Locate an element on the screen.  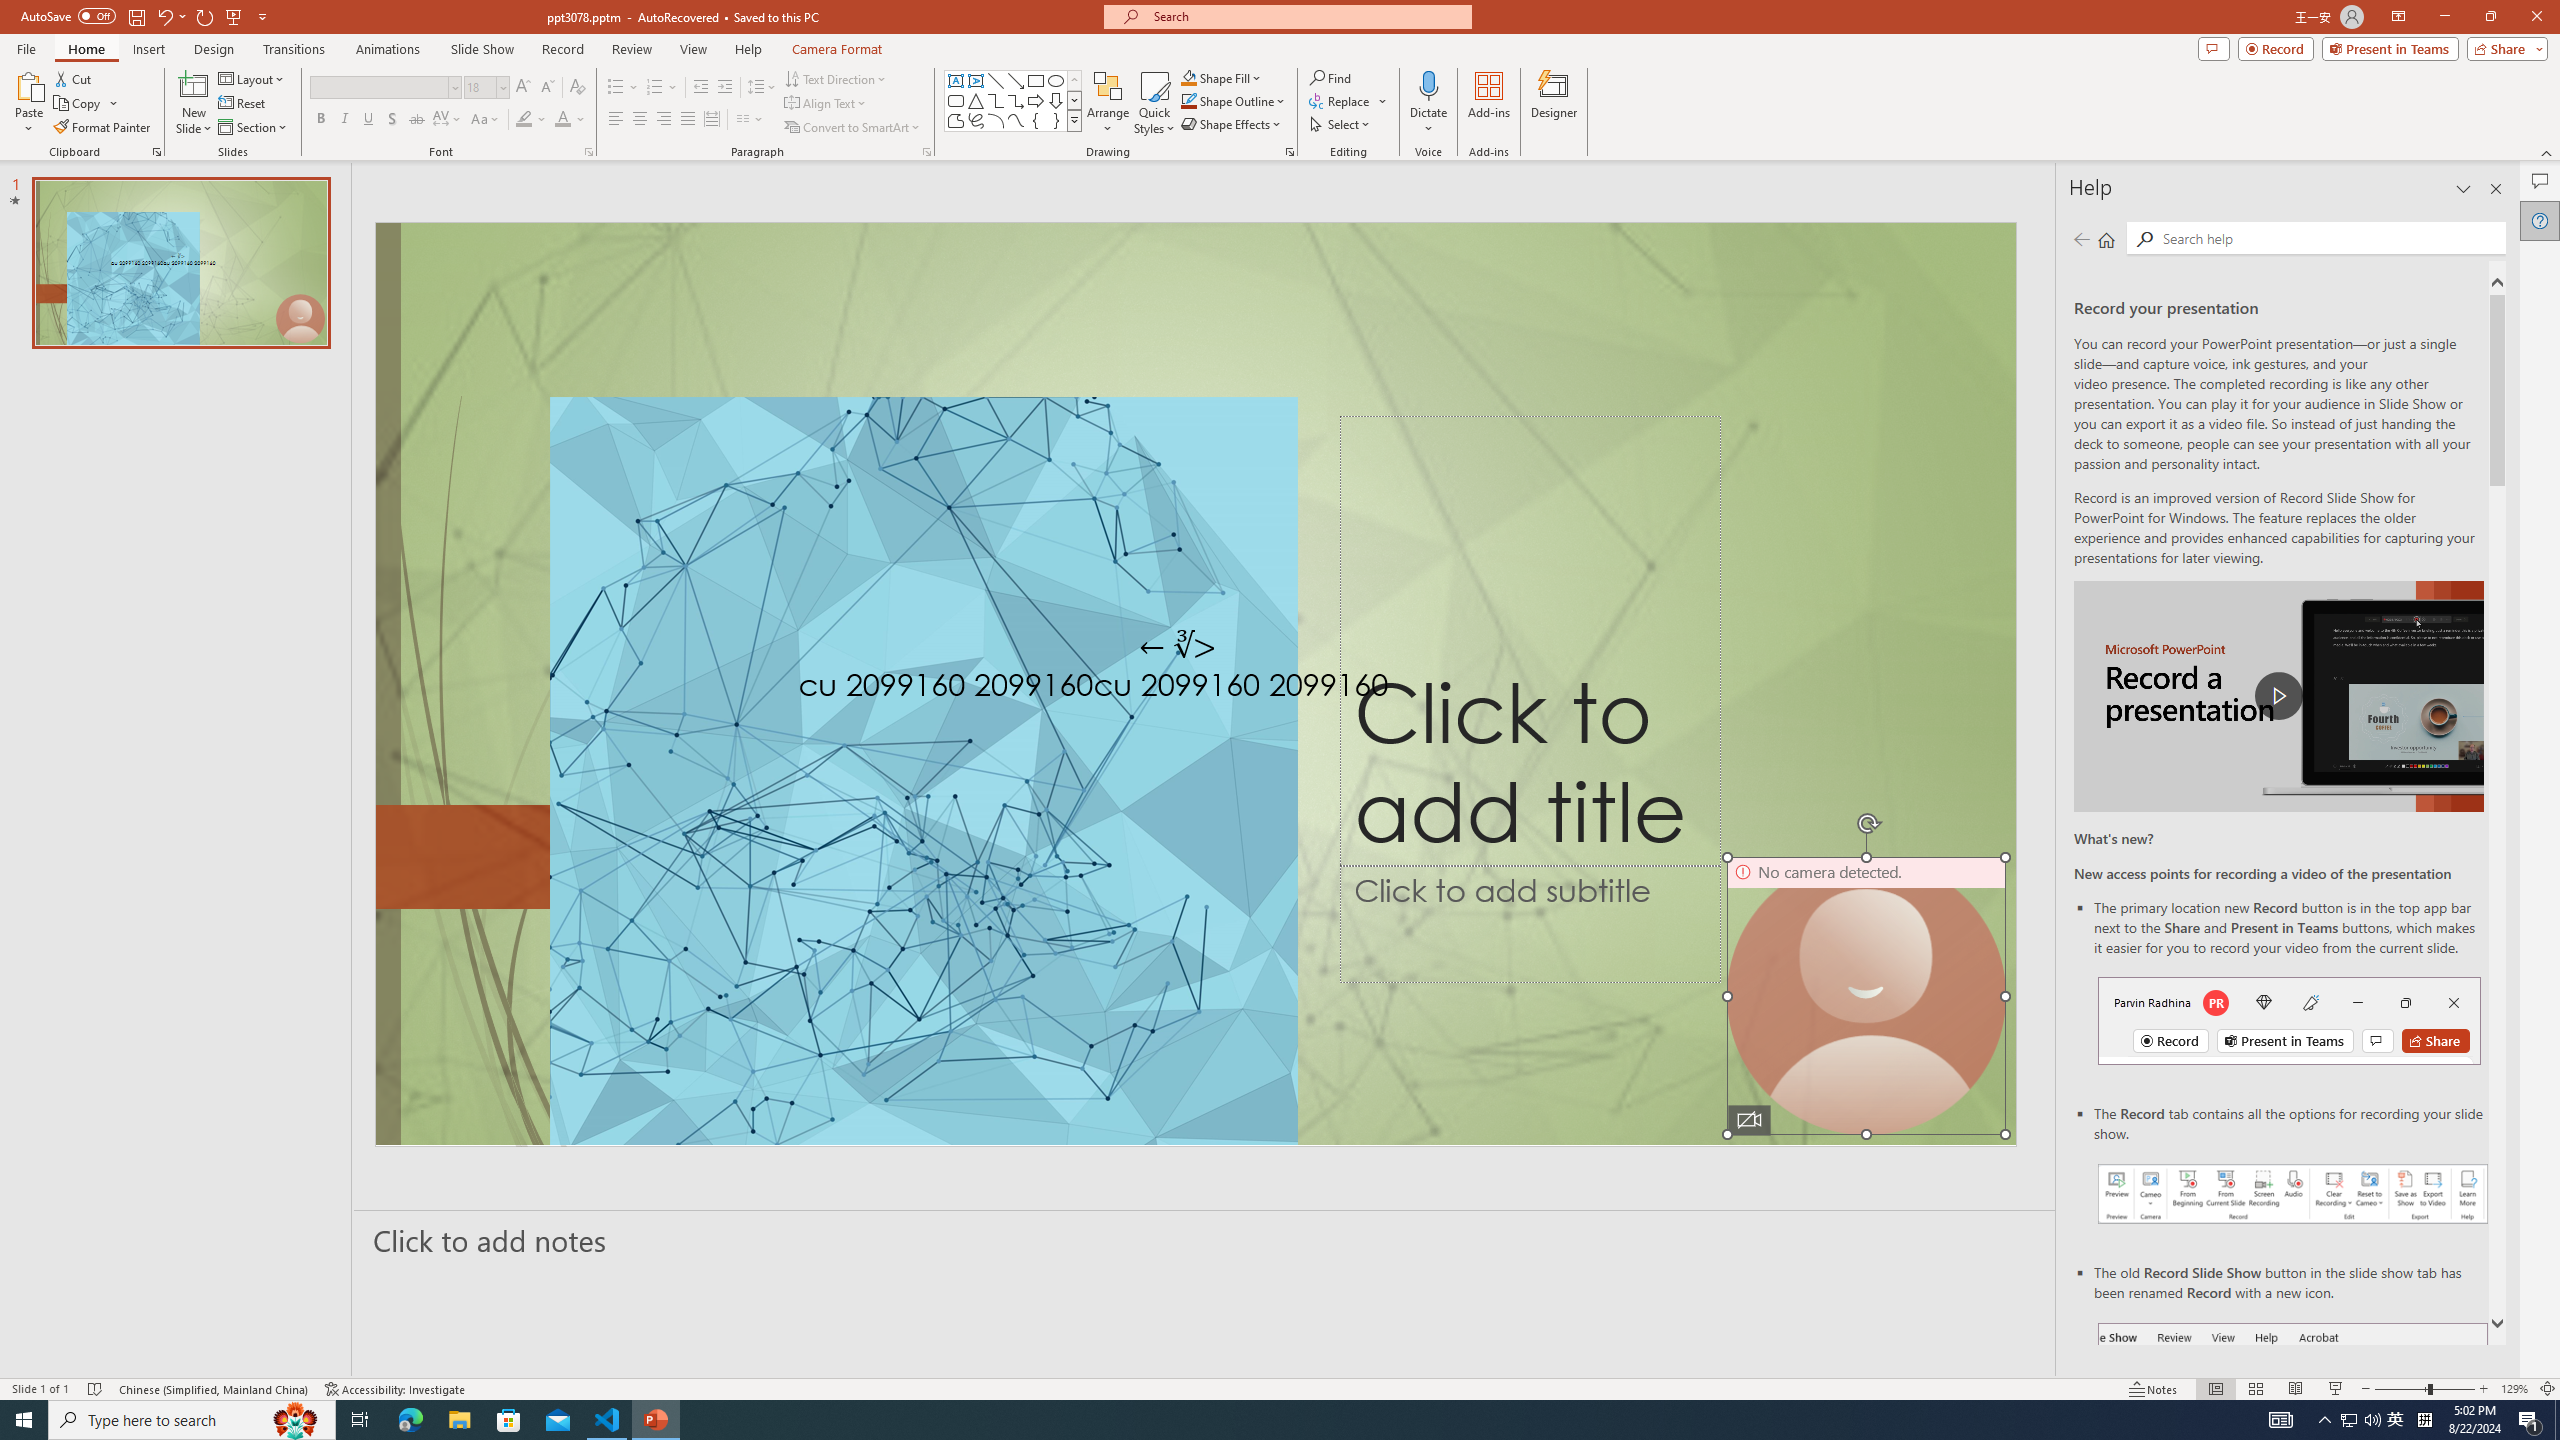
Shape Outline Green, Accent 1 is located at coordinates (1188, 100).